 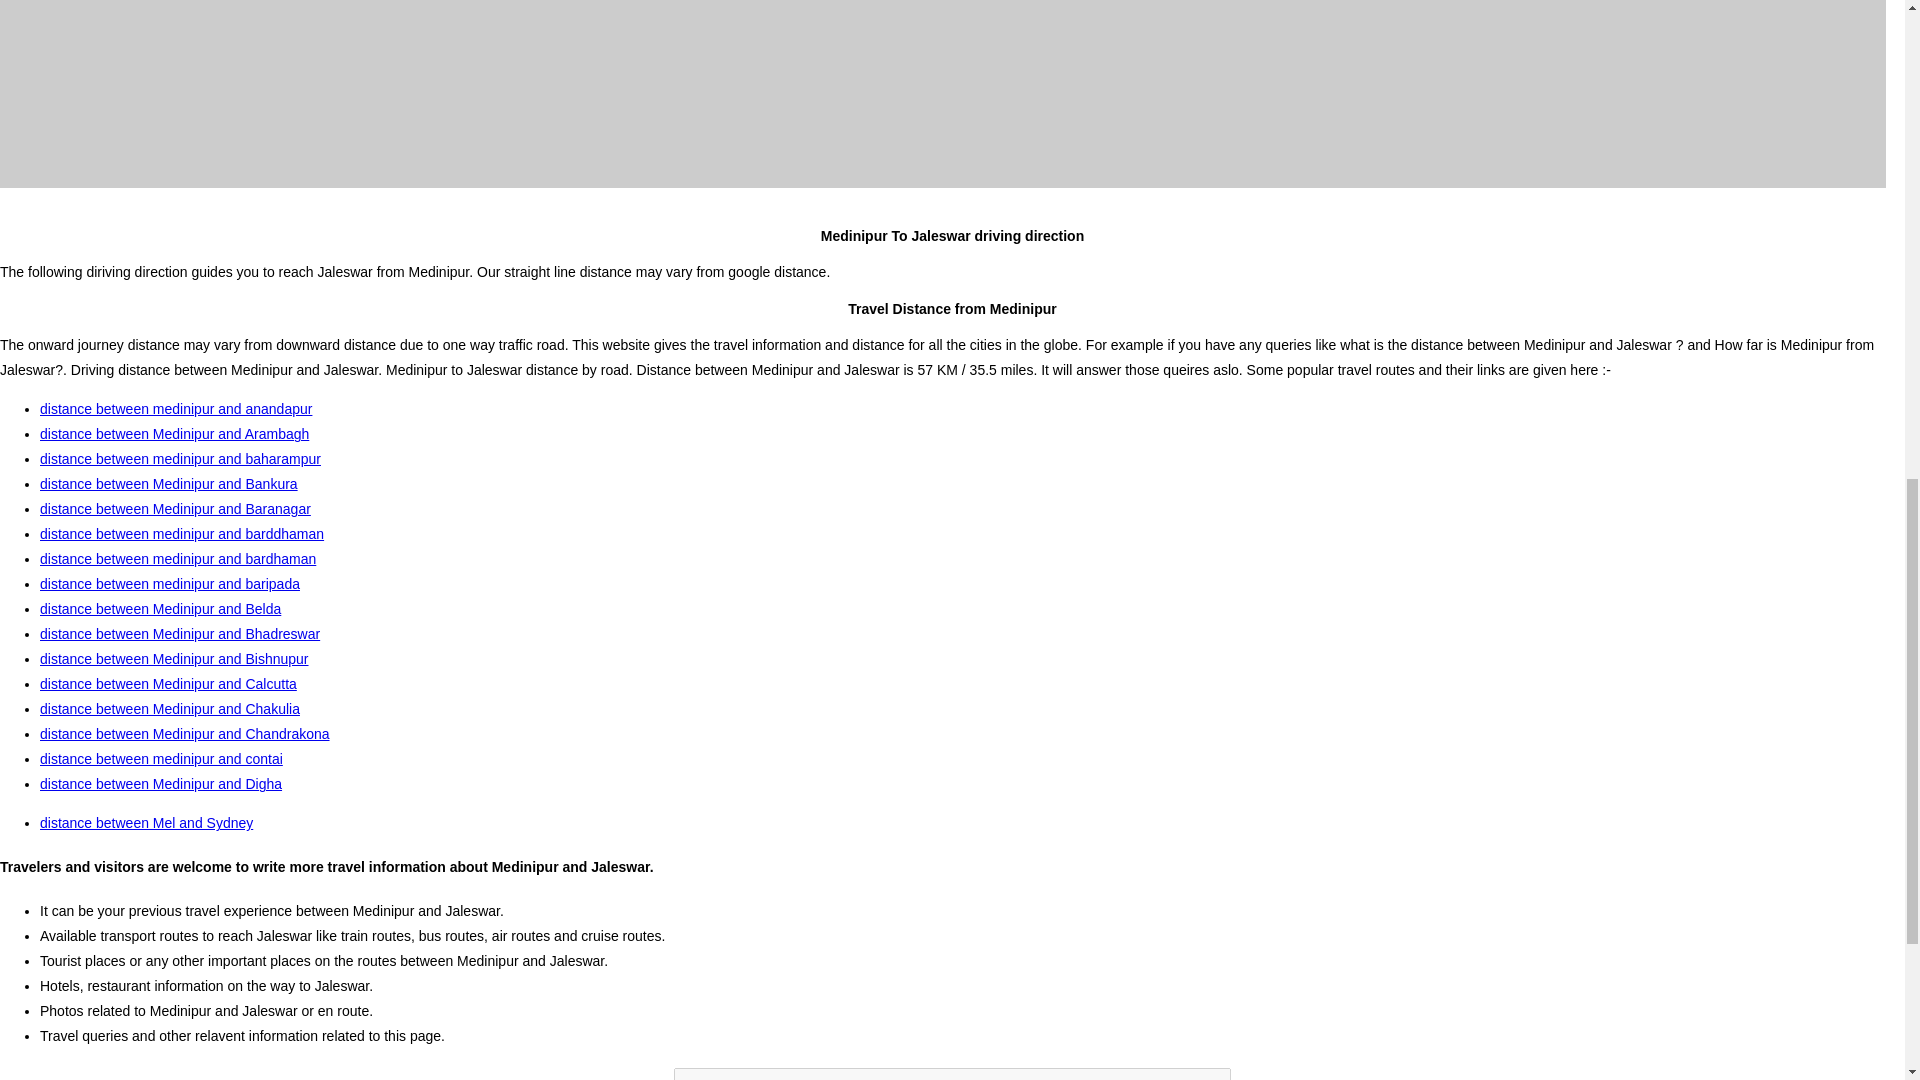 What do you see at coordinates (178, 558) in the screenshot?
I see `distance between medinipur and bardhaman` at bounding box center [178, 558].